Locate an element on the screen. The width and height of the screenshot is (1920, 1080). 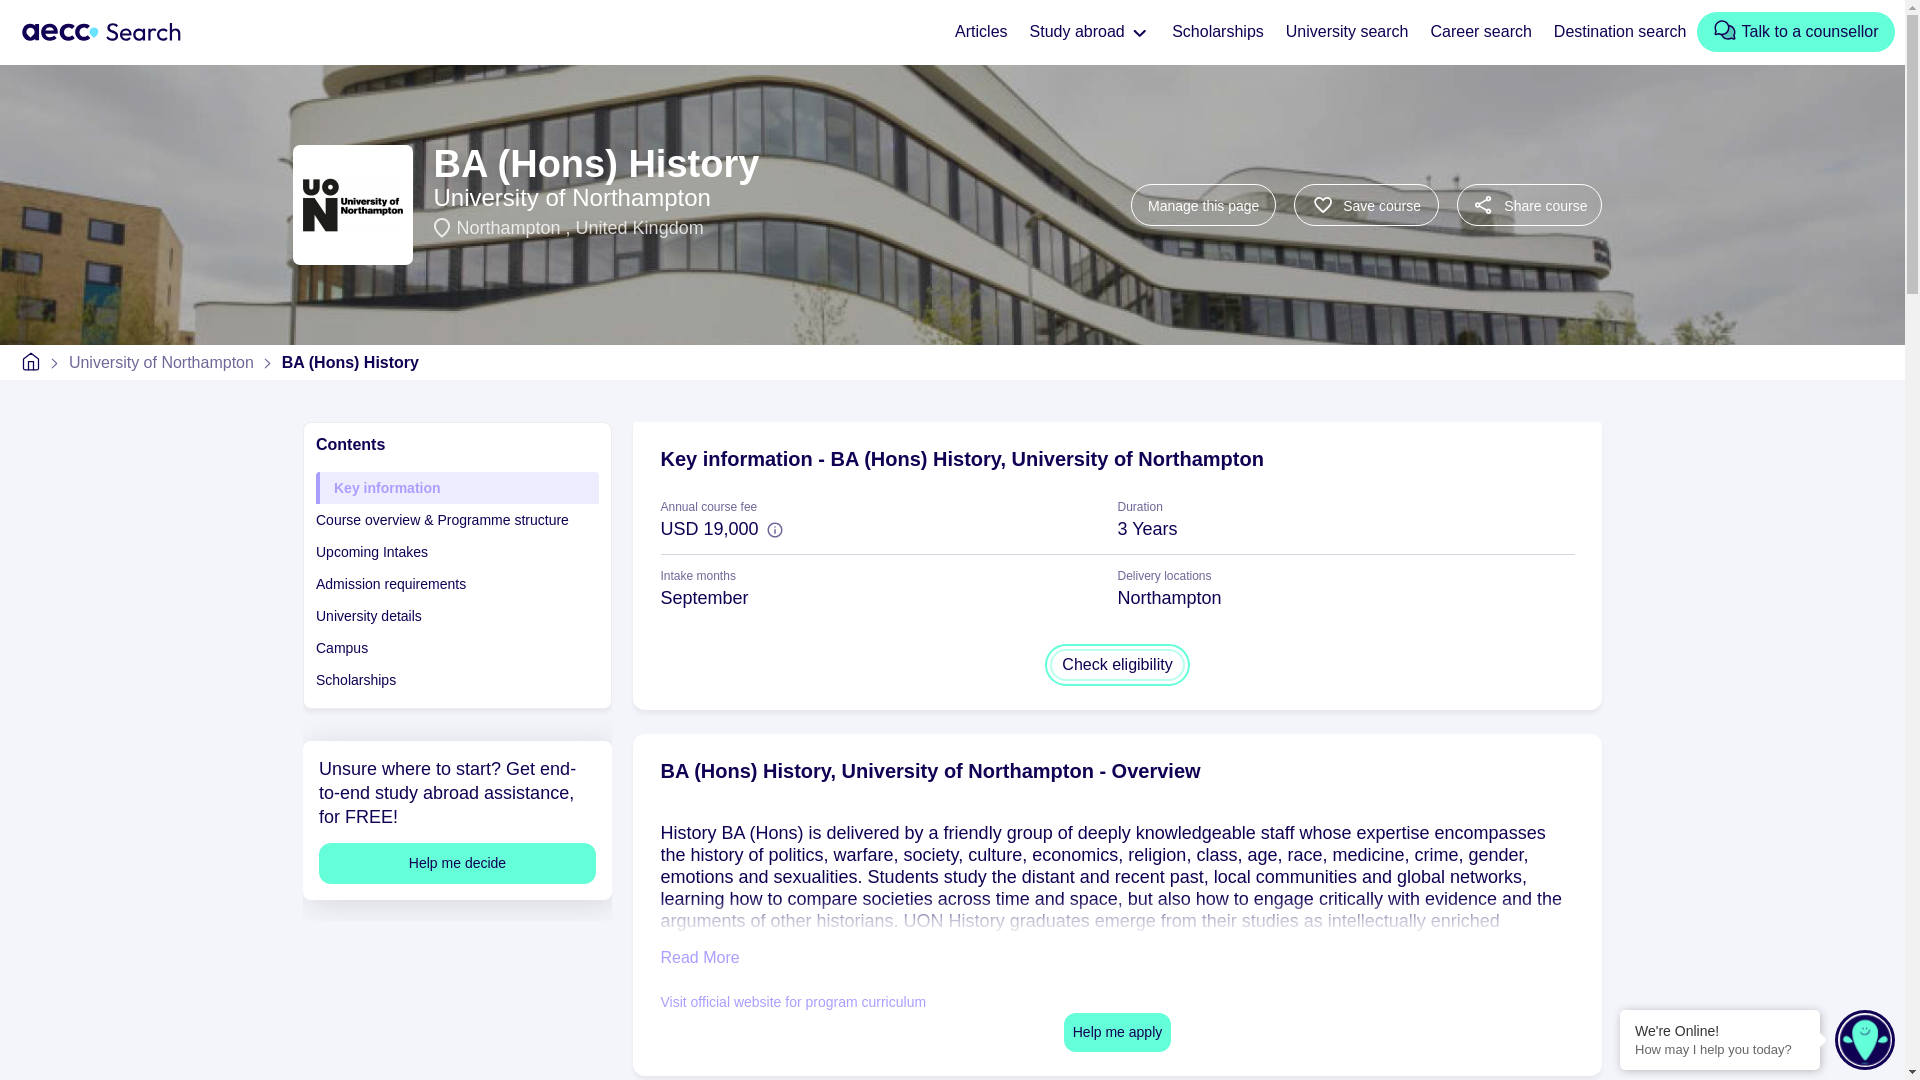
Destination search is located at coordinates (1620, 32).